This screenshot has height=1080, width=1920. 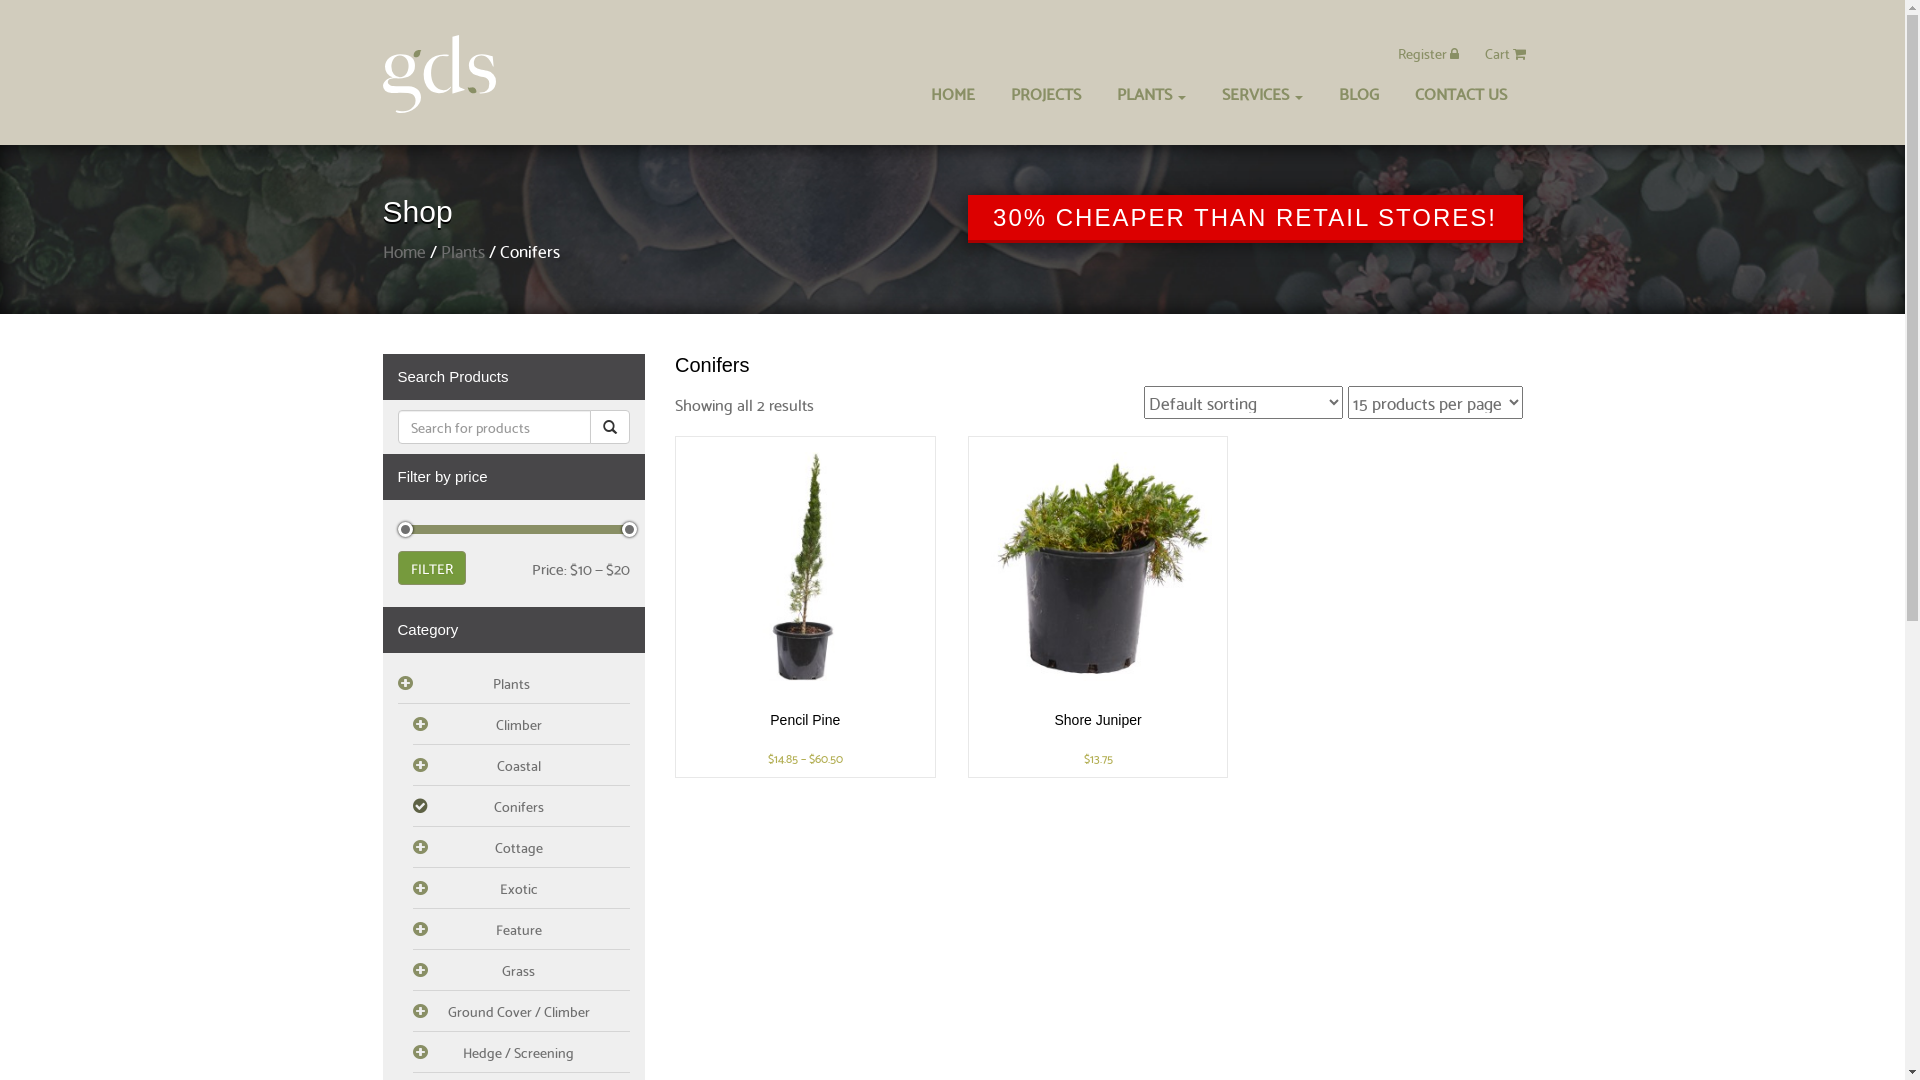 What do you see at coordinates (1428, 53) in the screenshot?
I see `Register` at bounding box center [1428, 53].